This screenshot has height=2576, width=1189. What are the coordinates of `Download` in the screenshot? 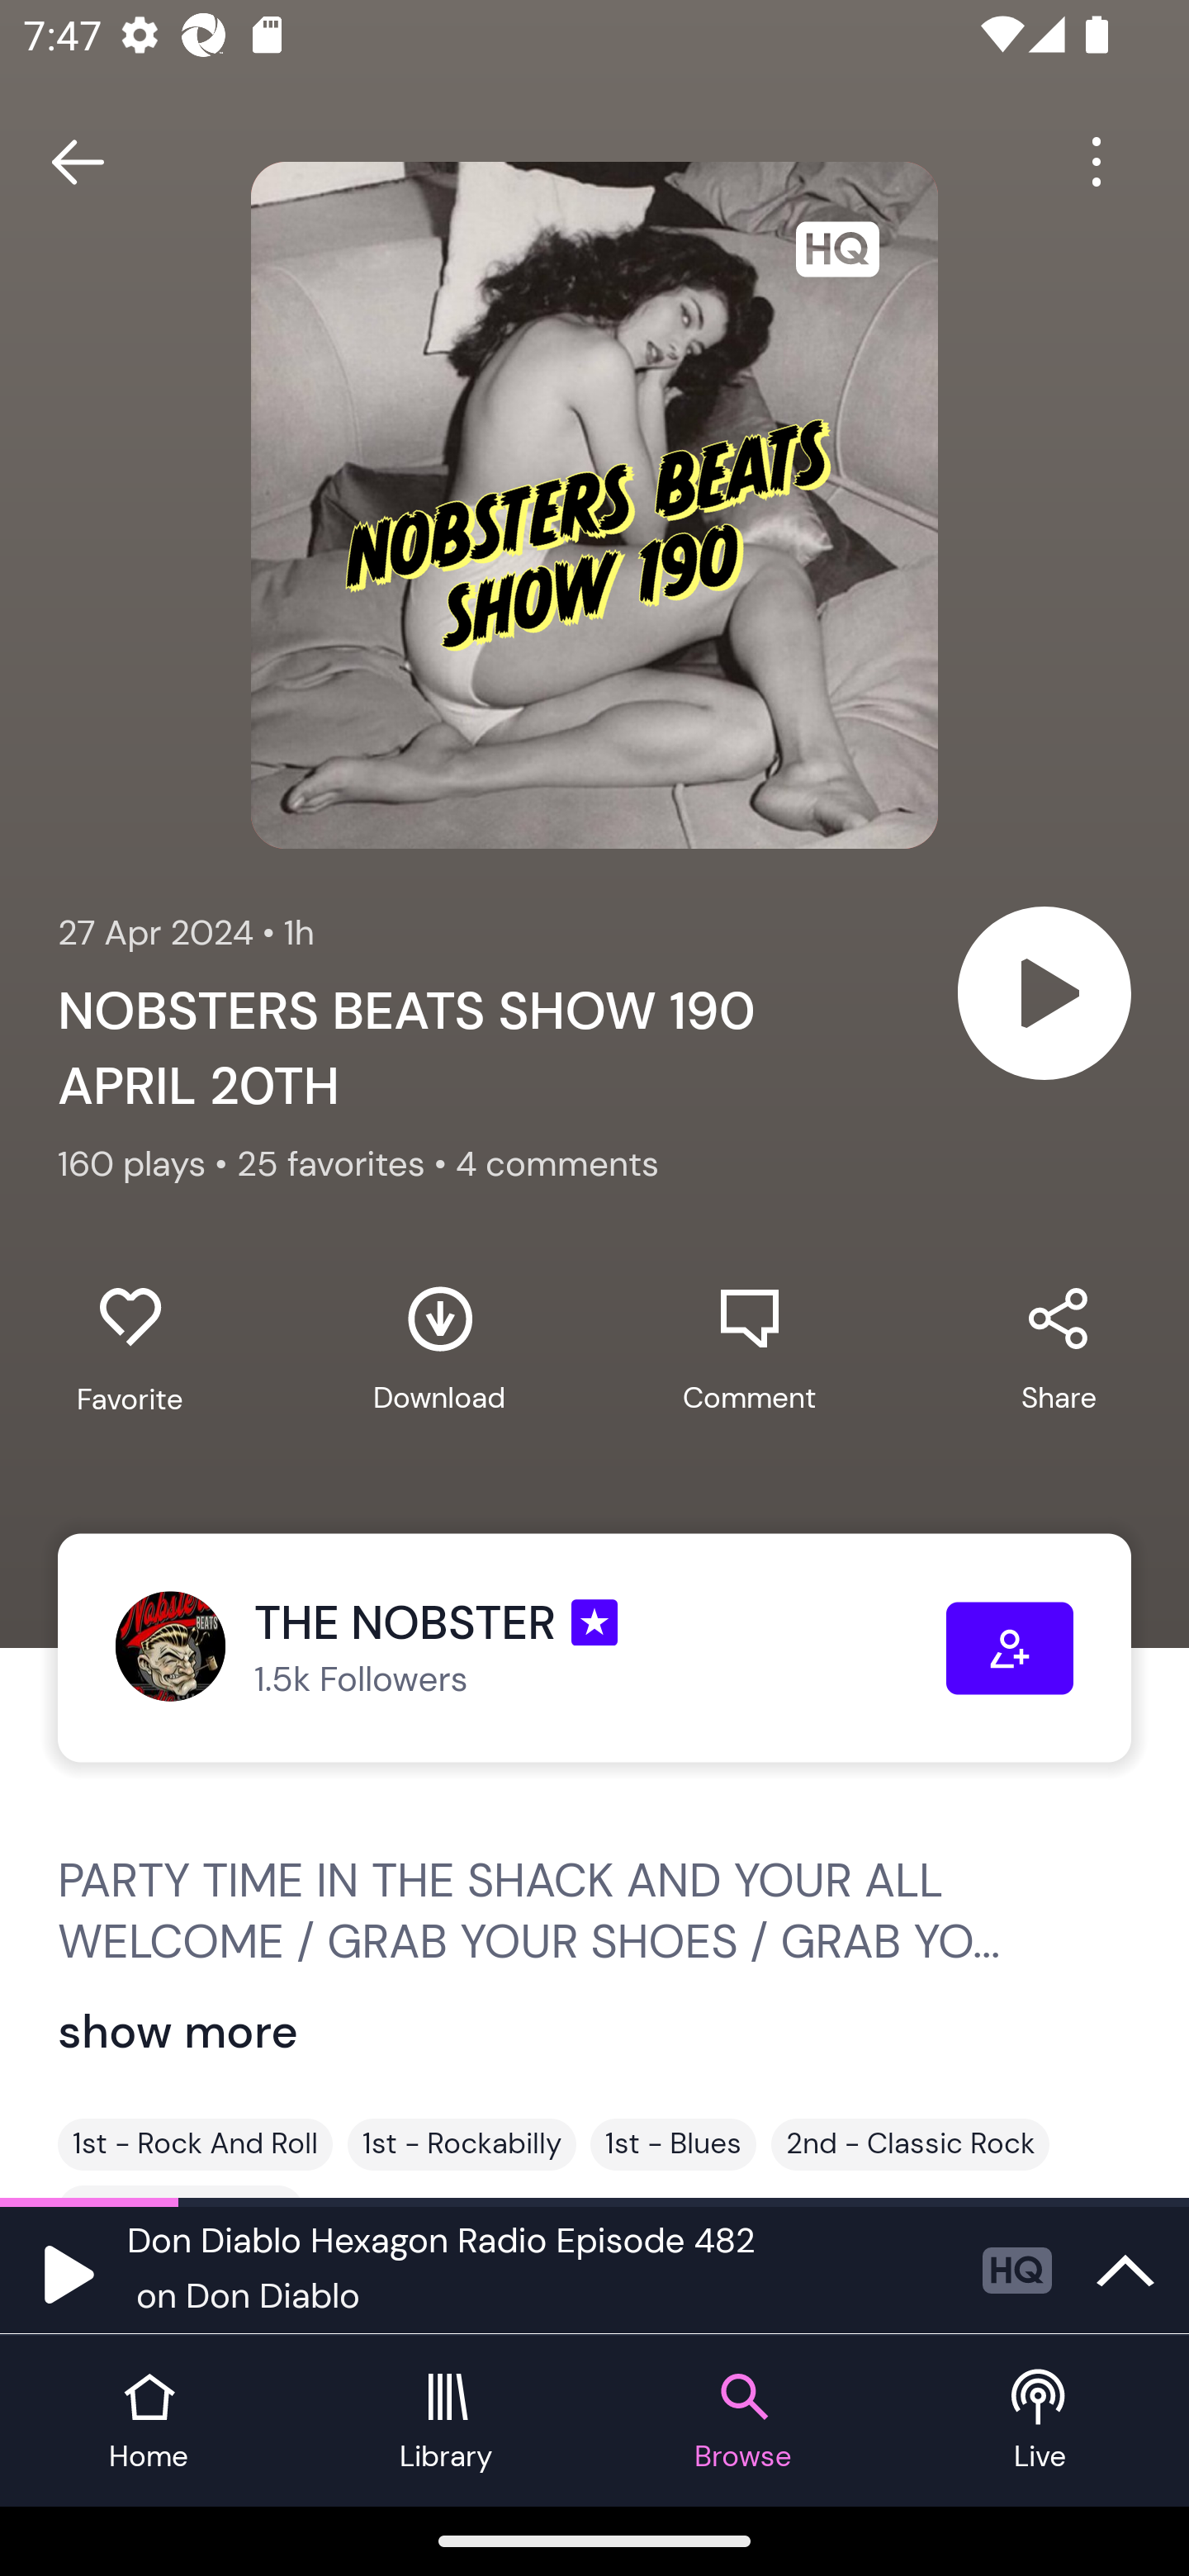 It's located at (439, 1349).